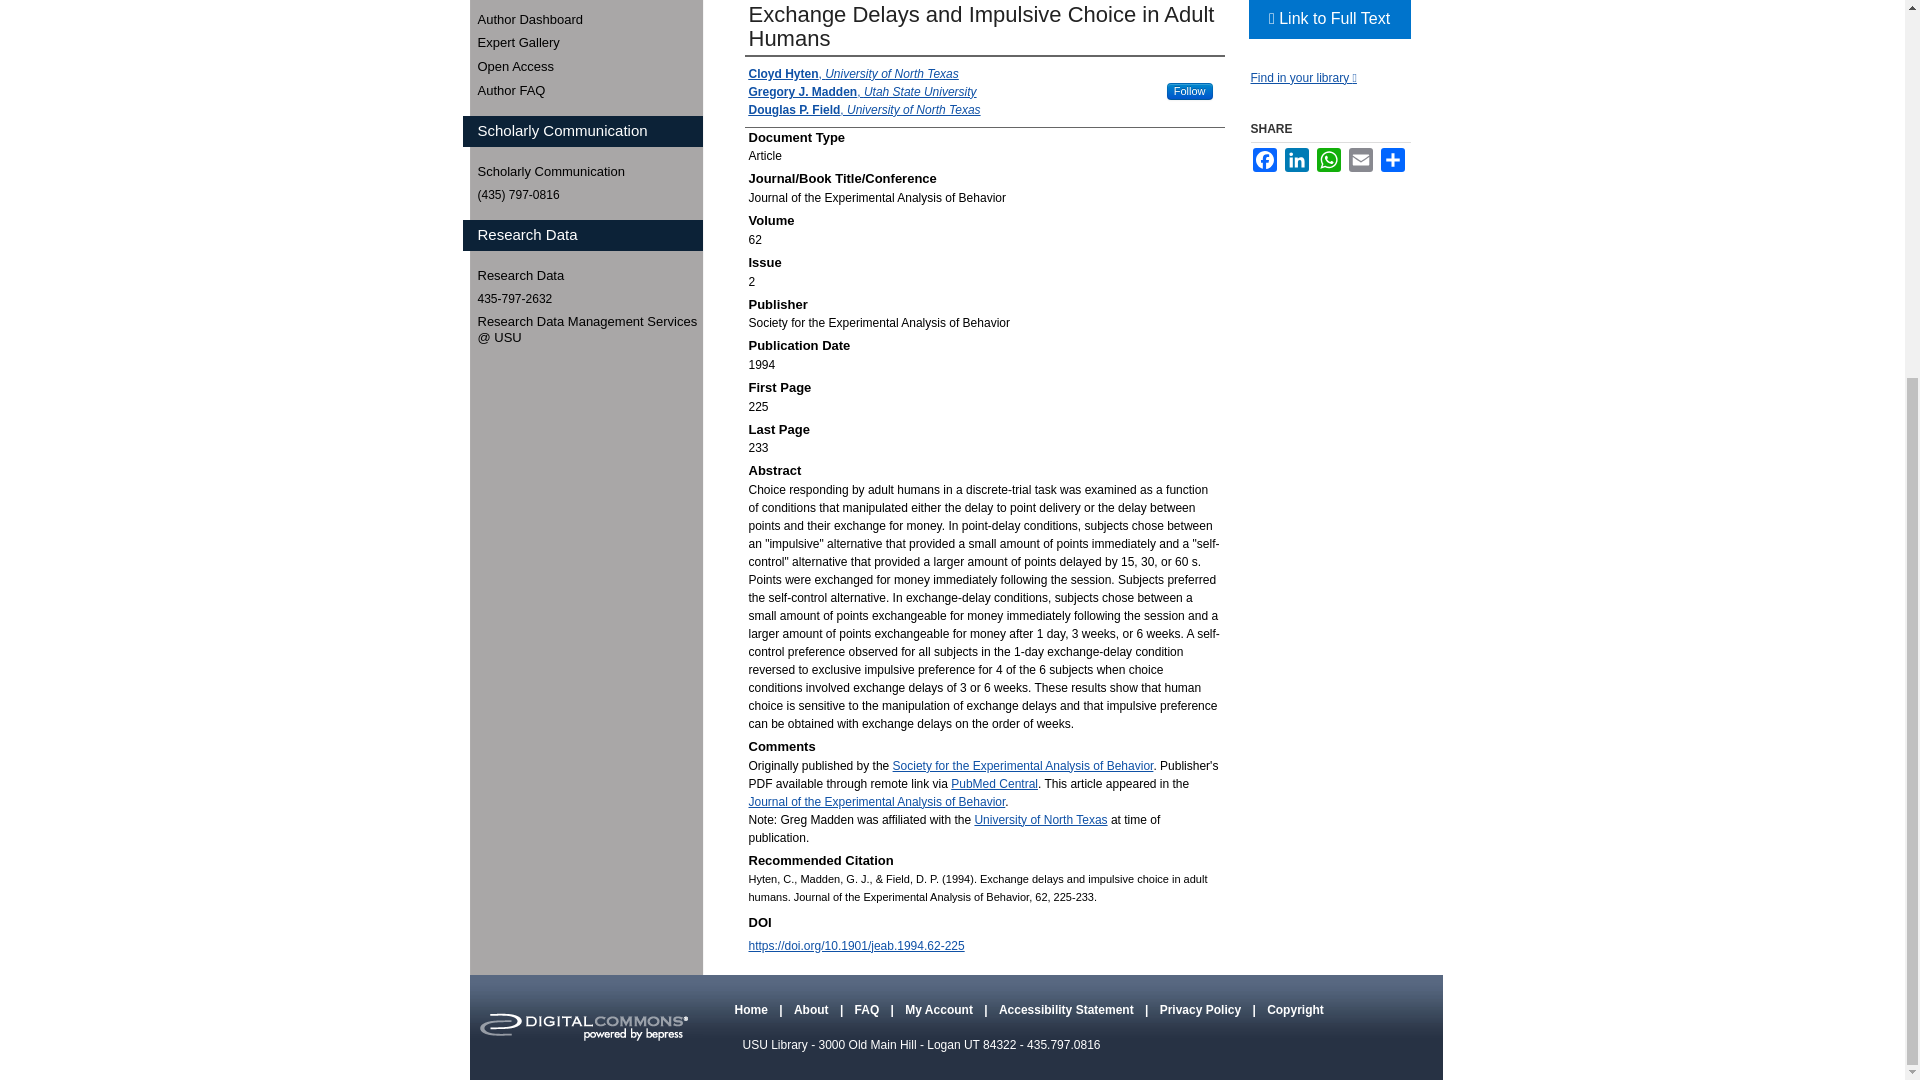 The height and width of the screenshot is (1080, 1920). Describe the element at coordinates (1392, 159) in the screenshot. I see `Share` at that location.